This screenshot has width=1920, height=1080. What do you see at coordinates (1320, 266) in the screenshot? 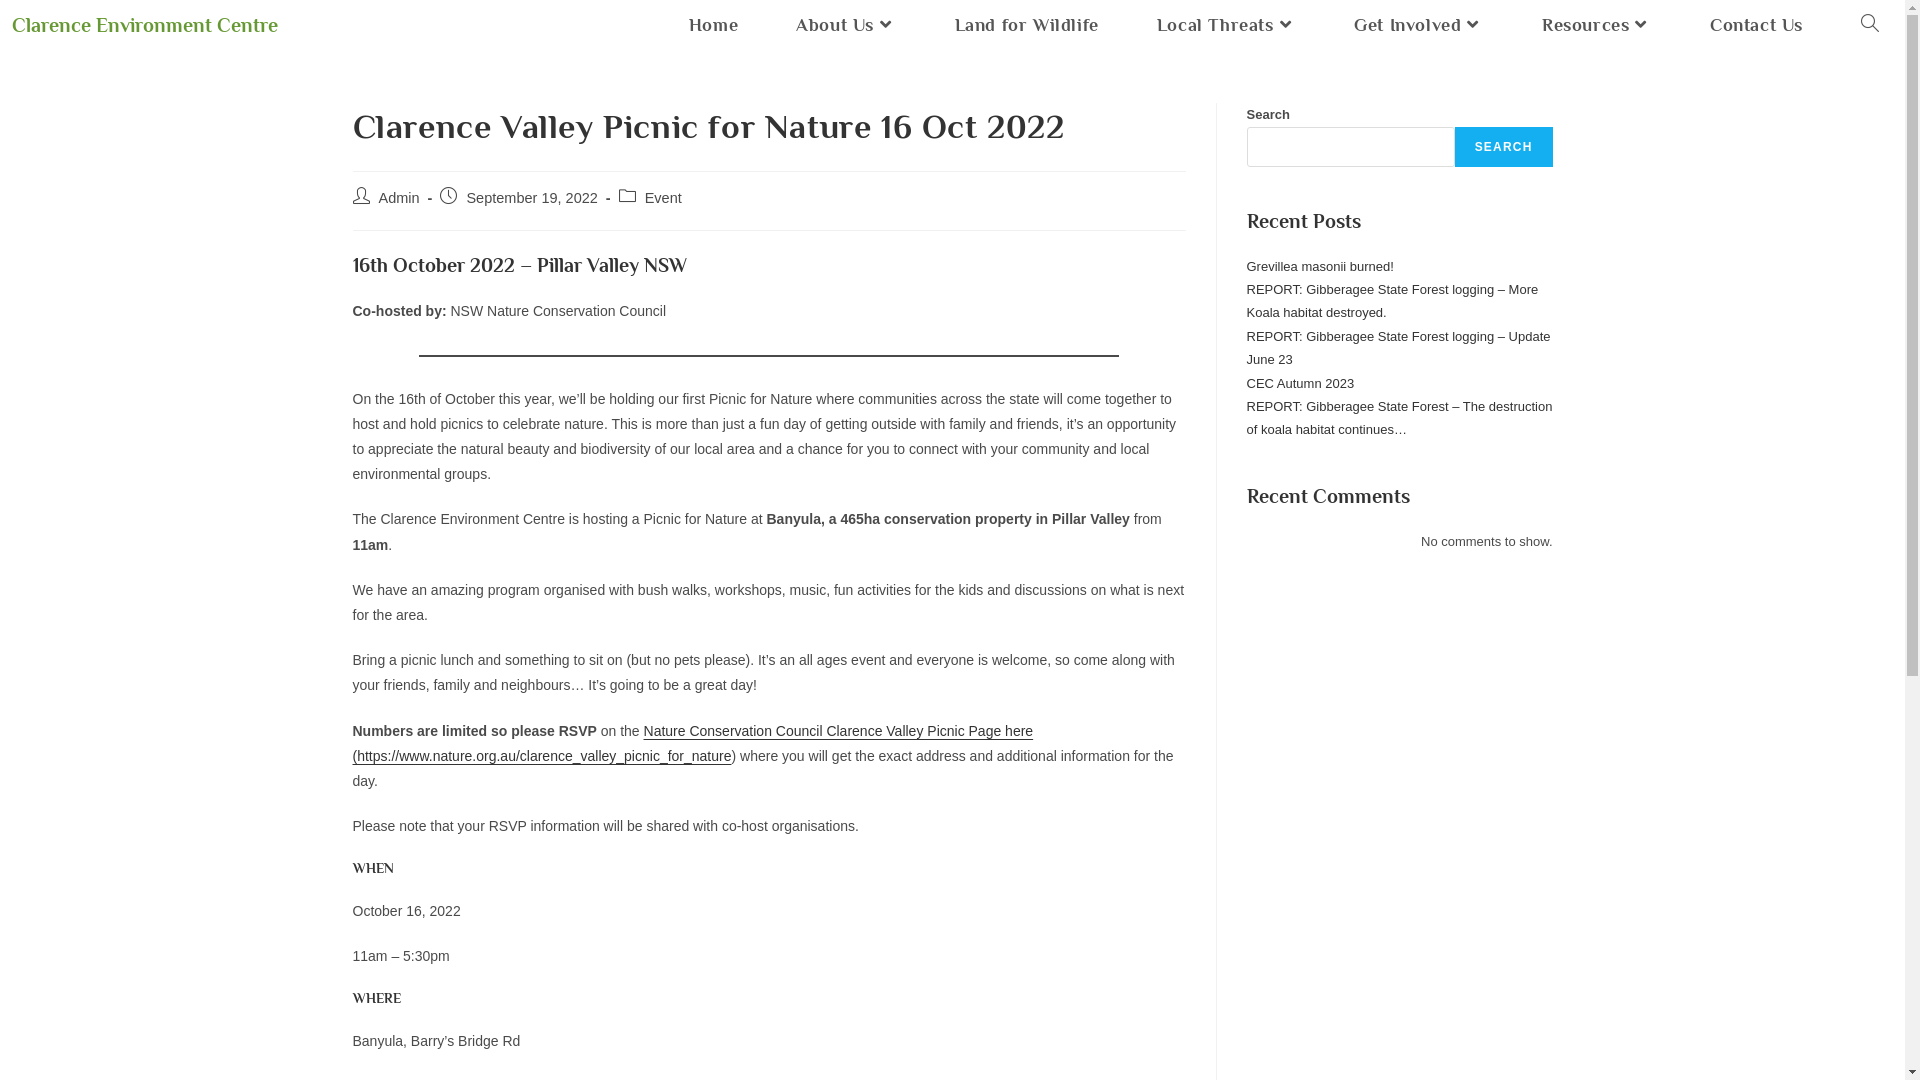
I see `Grevillea masonii burned!` at bounding box center [1320, 266].